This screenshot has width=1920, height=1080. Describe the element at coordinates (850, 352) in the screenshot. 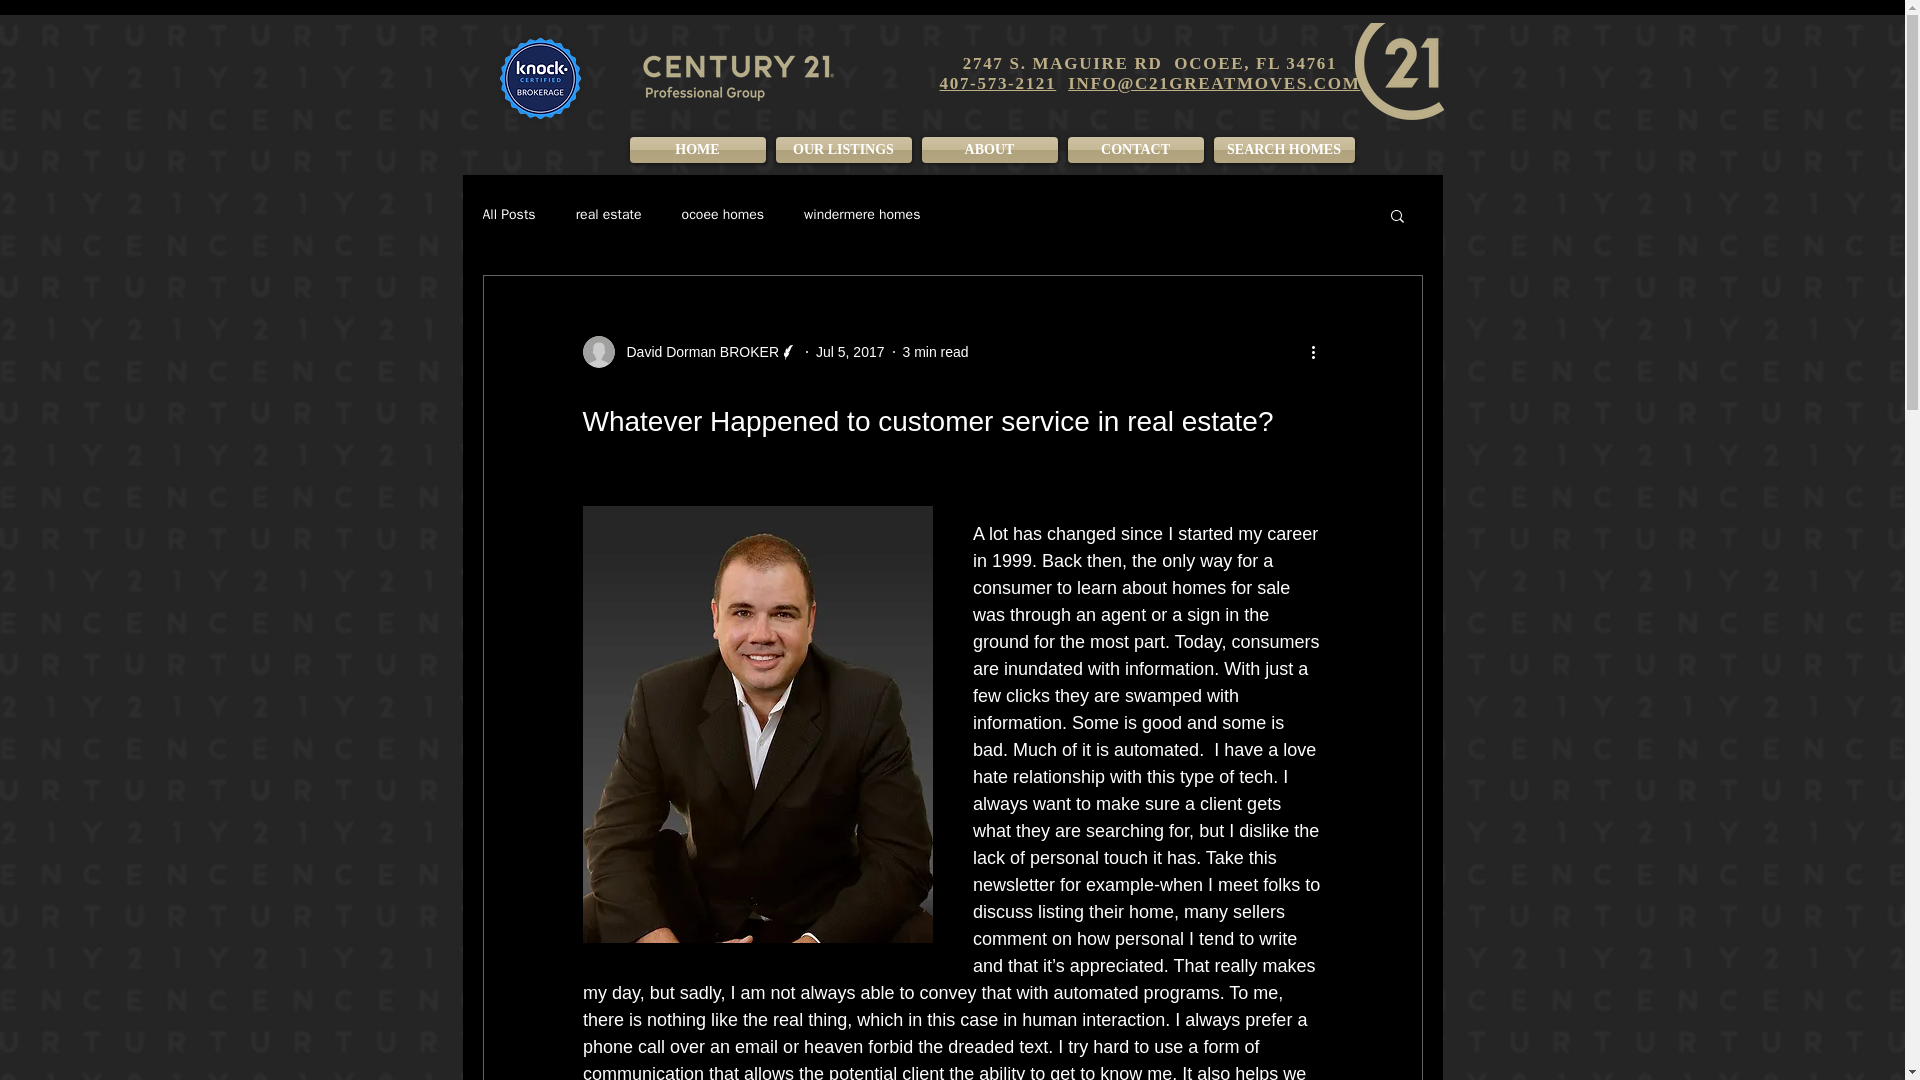

I see `Jul 5, 2017` at that location.